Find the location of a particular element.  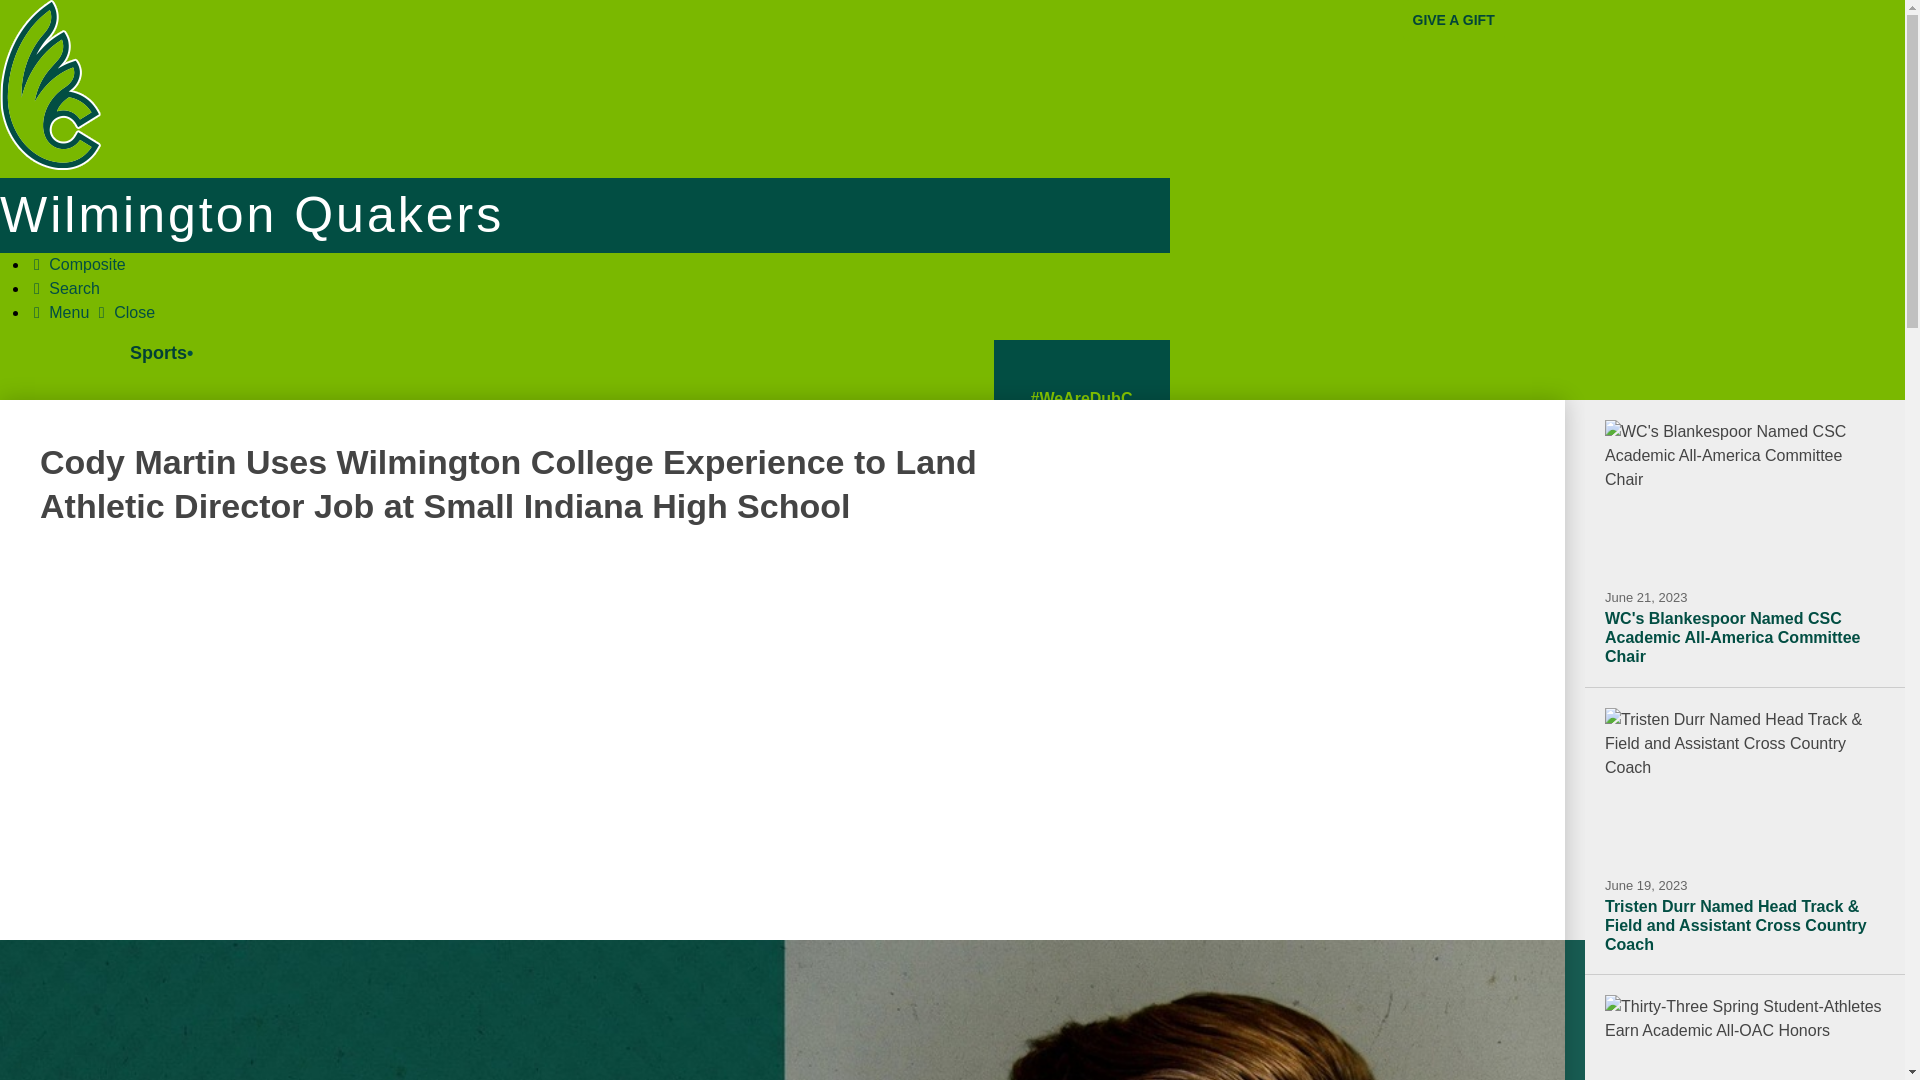

Sports is located at coordinates (168, 352).